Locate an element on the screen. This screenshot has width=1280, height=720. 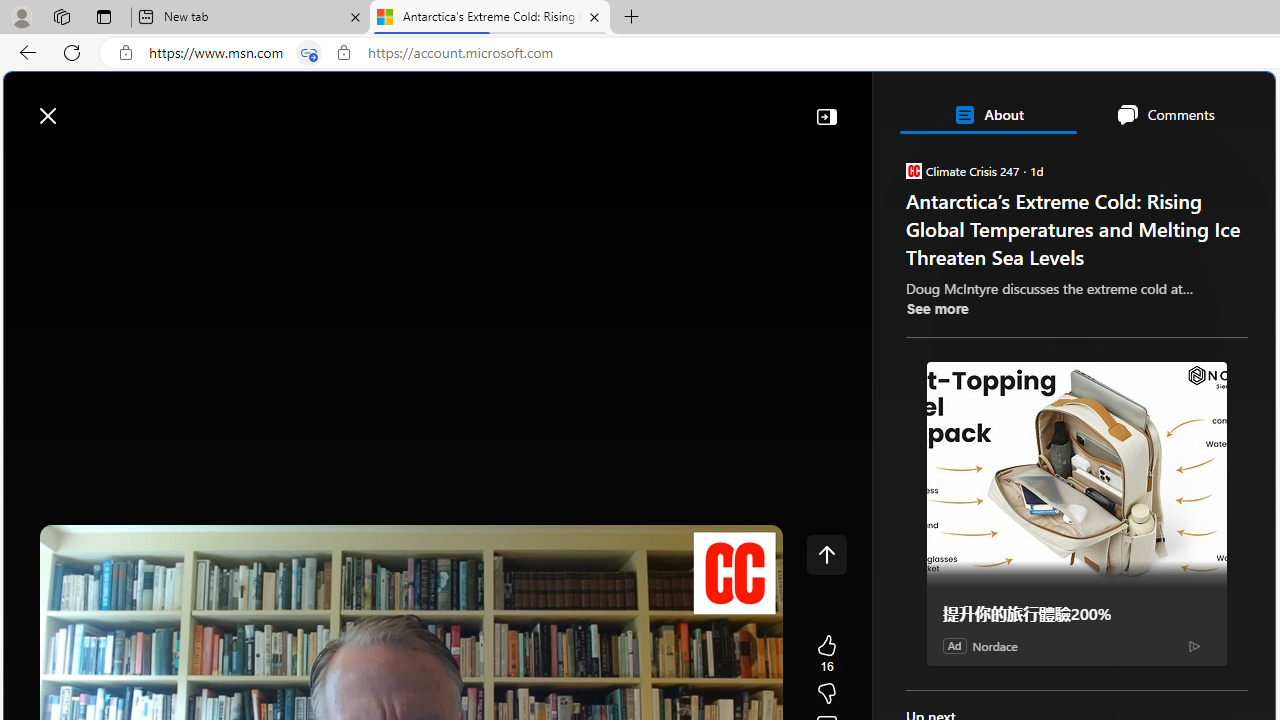
Class: button-glyph is located at coordinates (29, 162).